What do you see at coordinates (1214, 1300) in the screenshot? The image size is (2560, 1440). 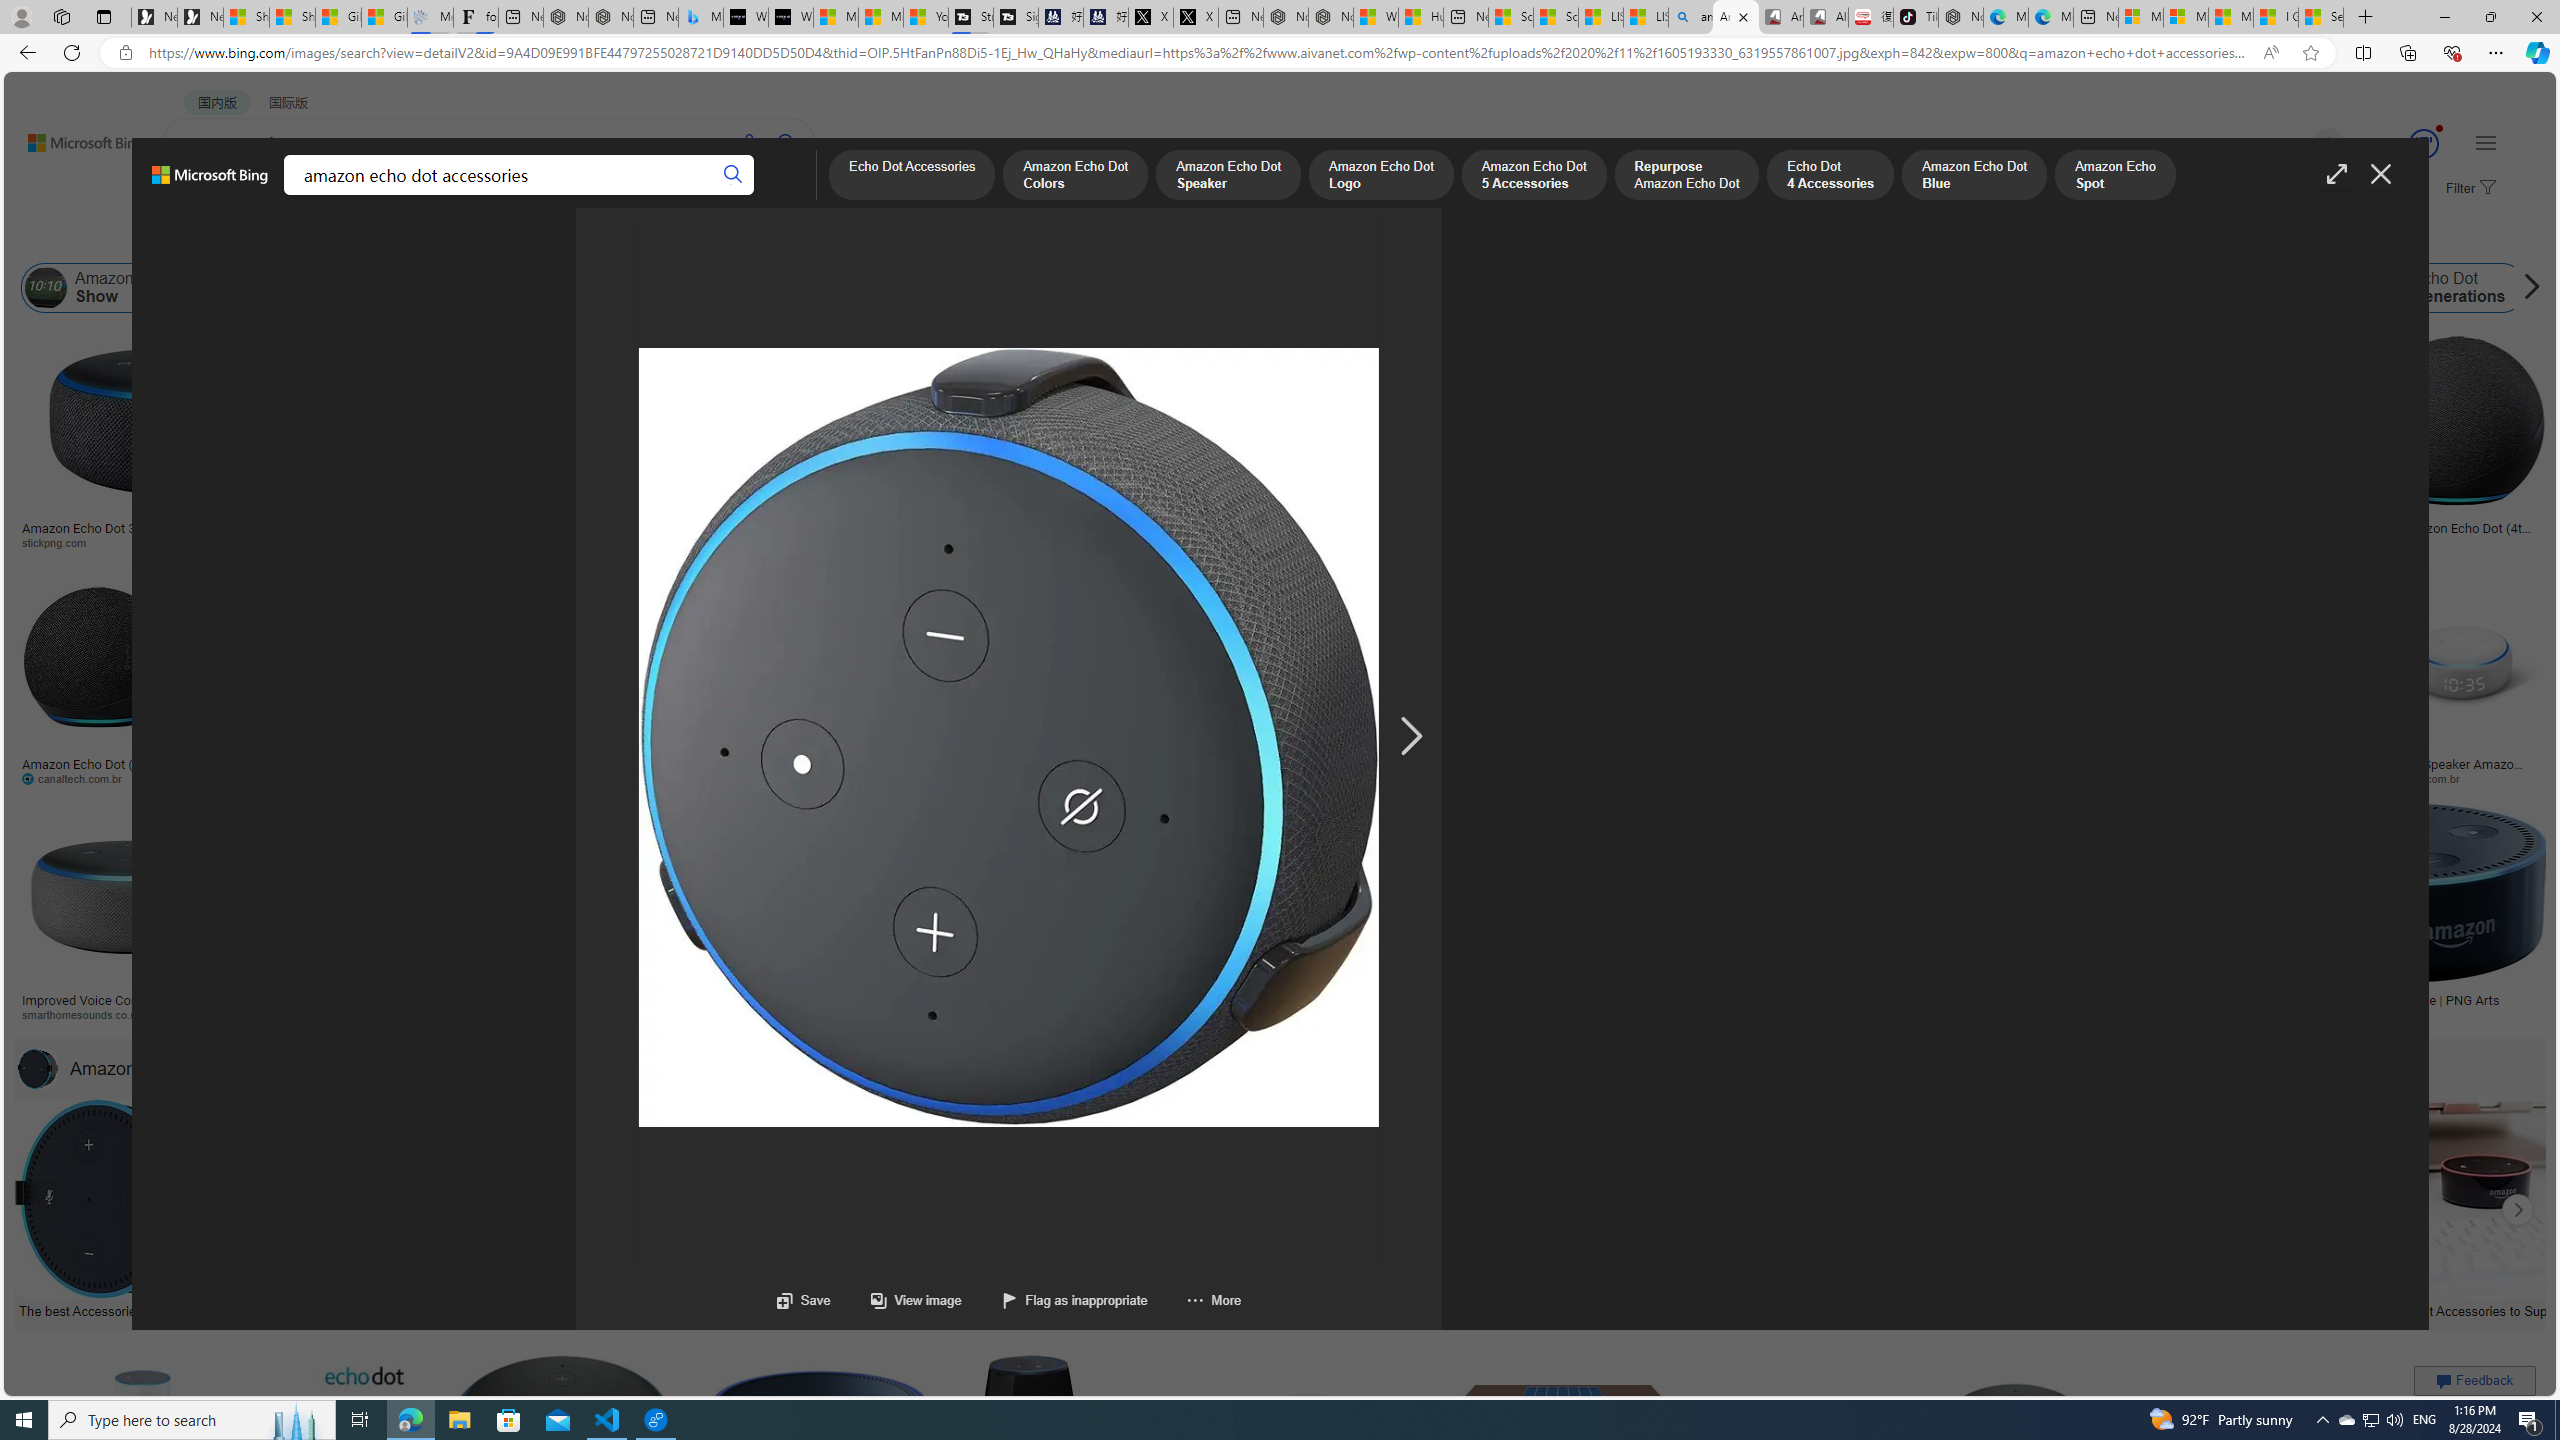 I see `More` at bounding box center [1214, 1300].